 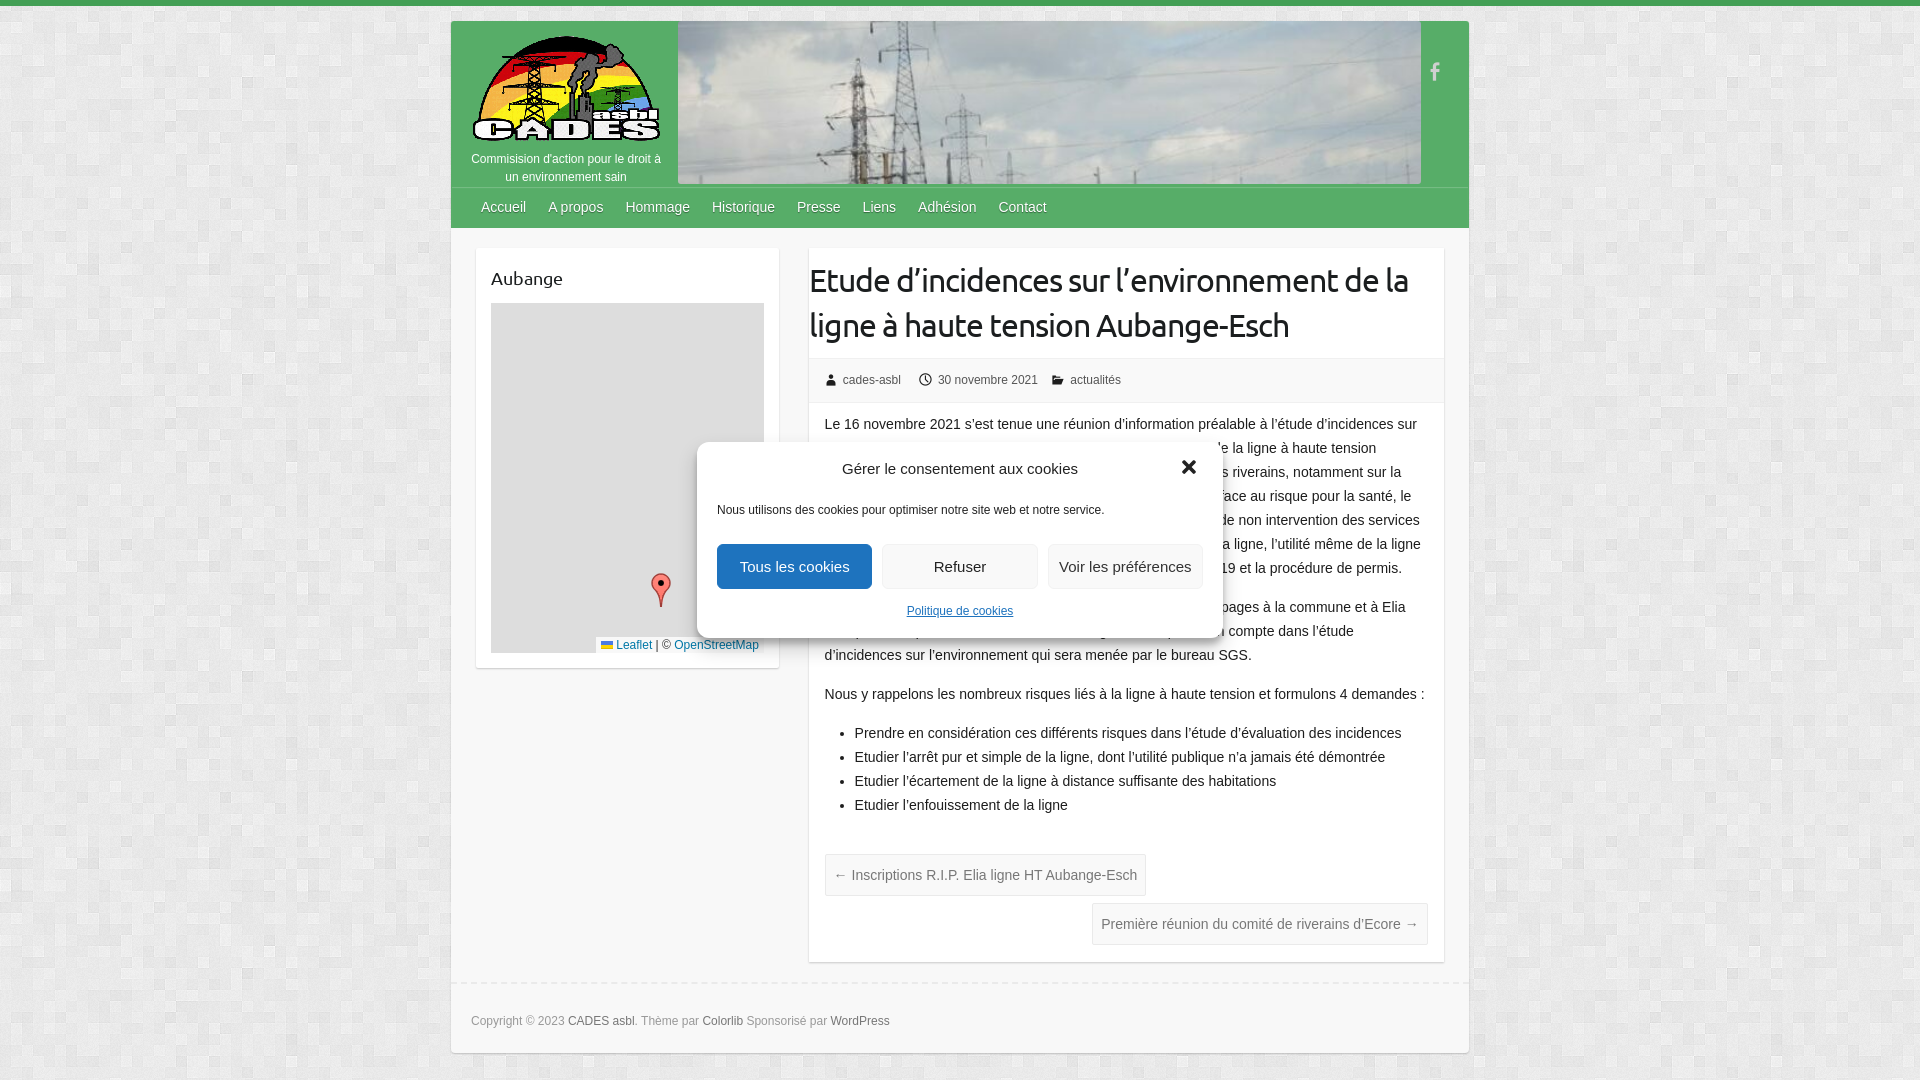 What do you see at coordinates (794, 566) in the screenshot?
I see `Tous les cookies` at bounding box center [794, 566].